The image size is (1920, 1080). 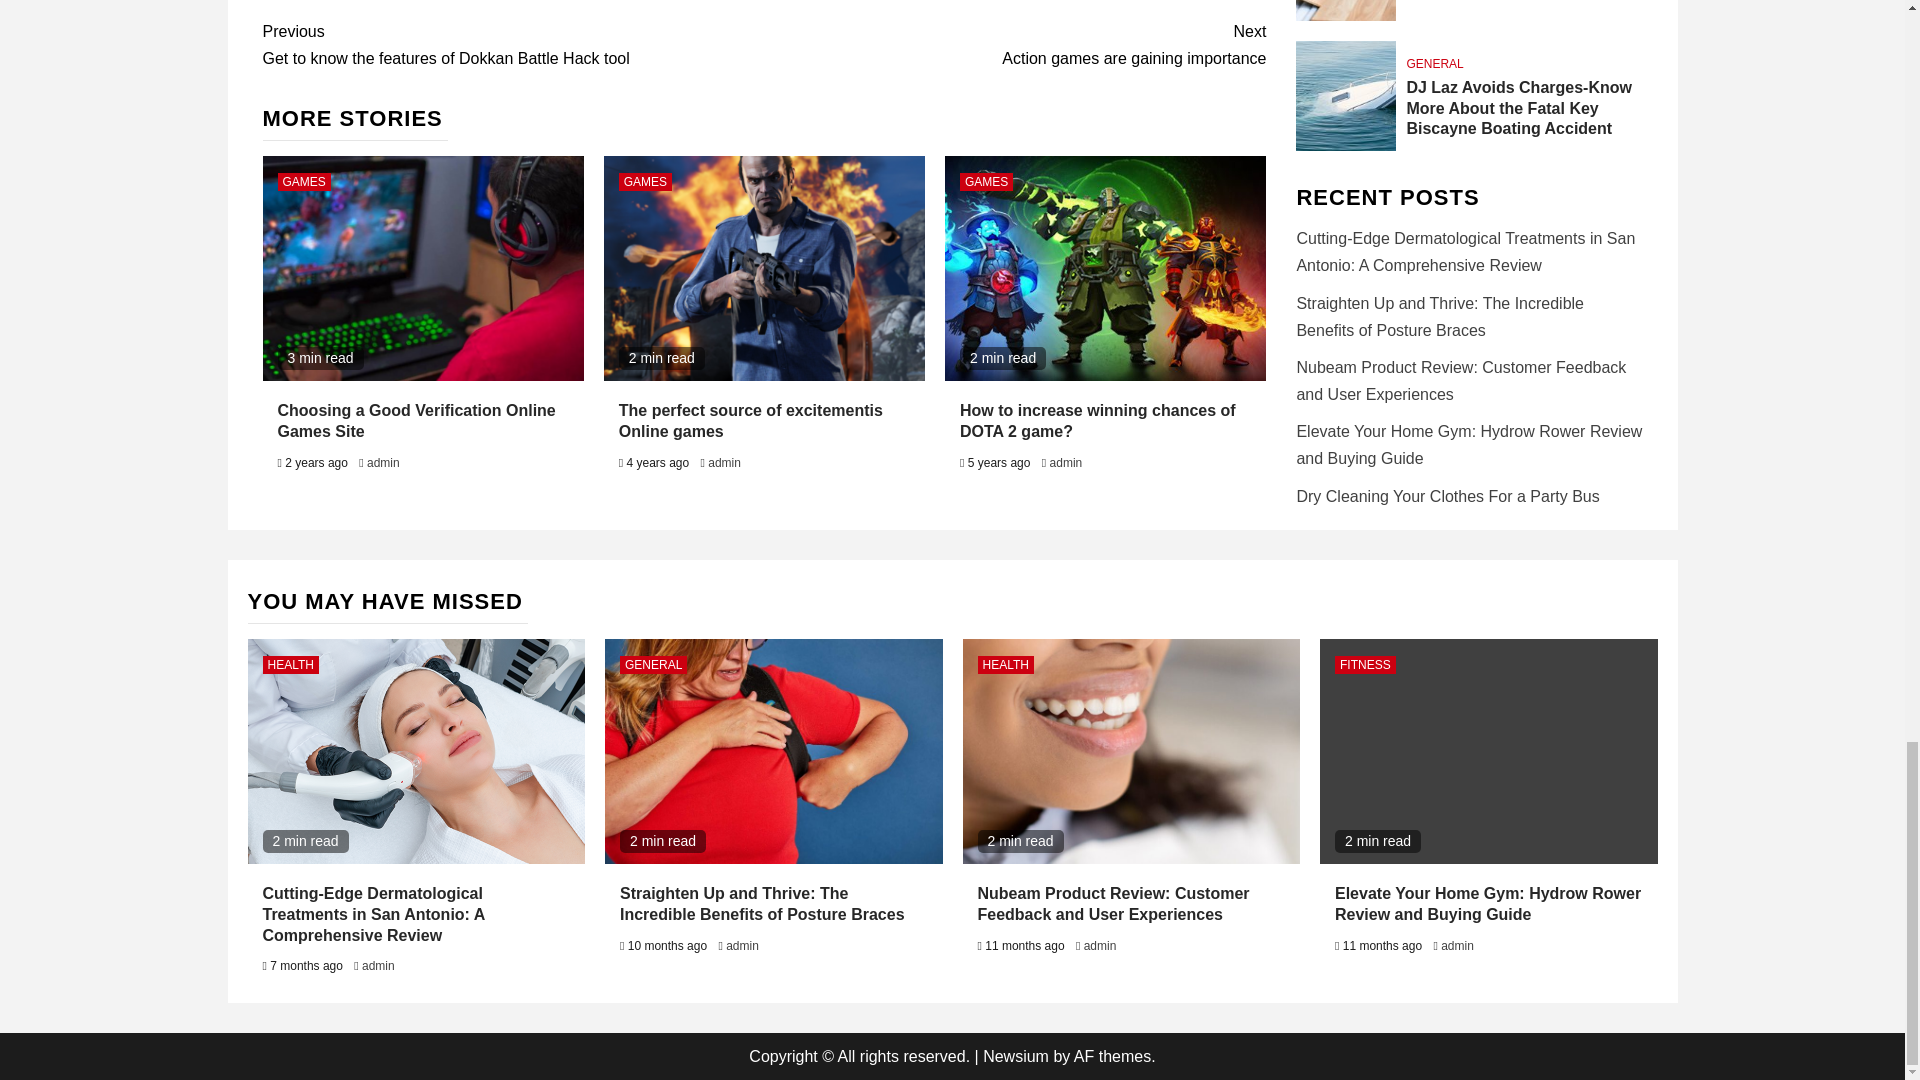 What do you see at coordinates (724, 462) in the screenshot?
I see `admin` at bounding box center [724, 462].